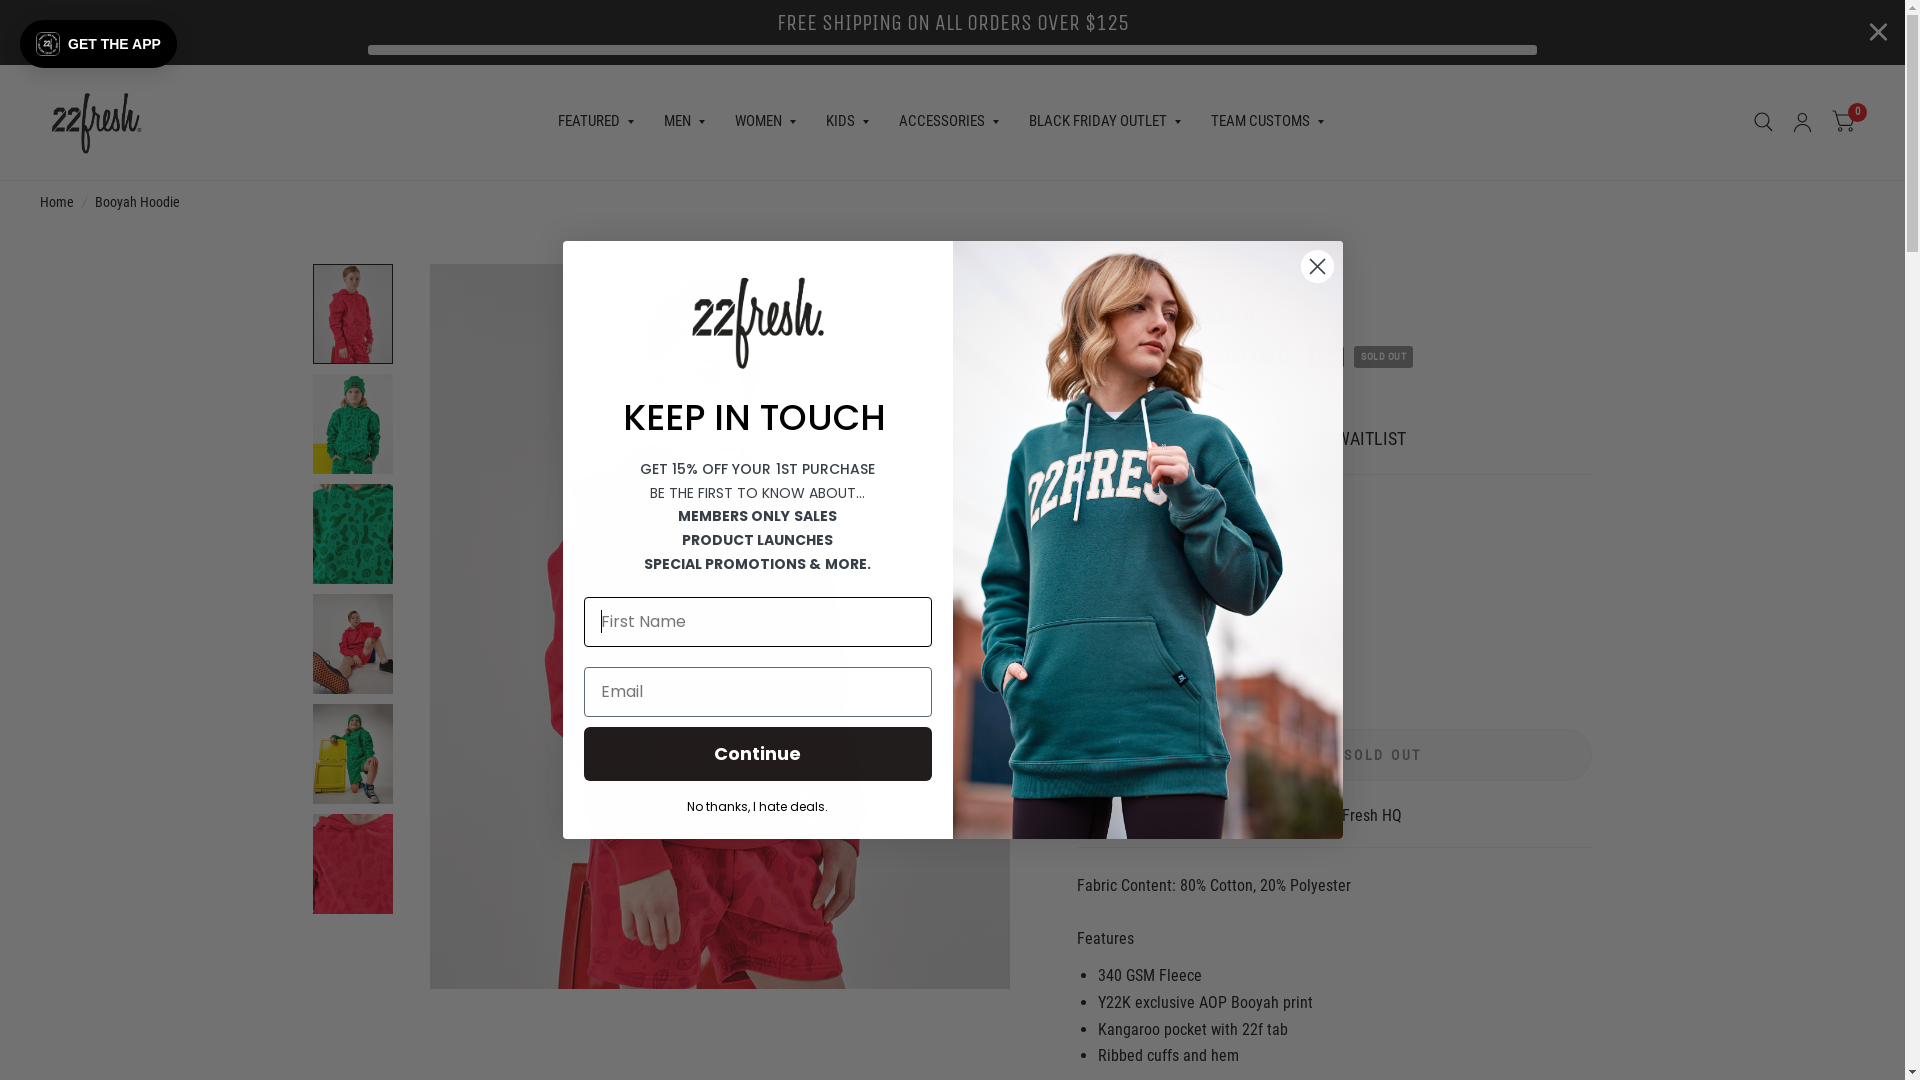  Describe the element at coordinates (1802, 122) in the screenshot. I see `My Account` at that location.